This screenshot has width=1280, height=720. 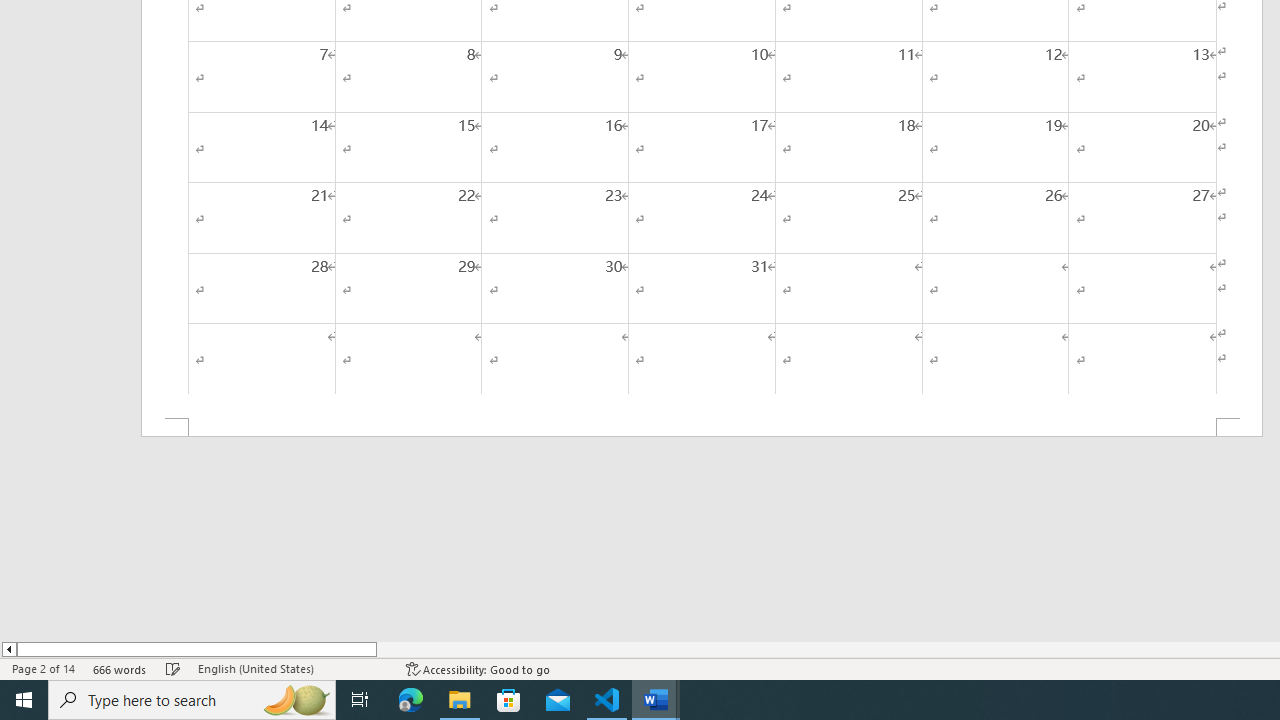 I want to click on Page Number Page 2 of 14, so click(x=43, y=668).